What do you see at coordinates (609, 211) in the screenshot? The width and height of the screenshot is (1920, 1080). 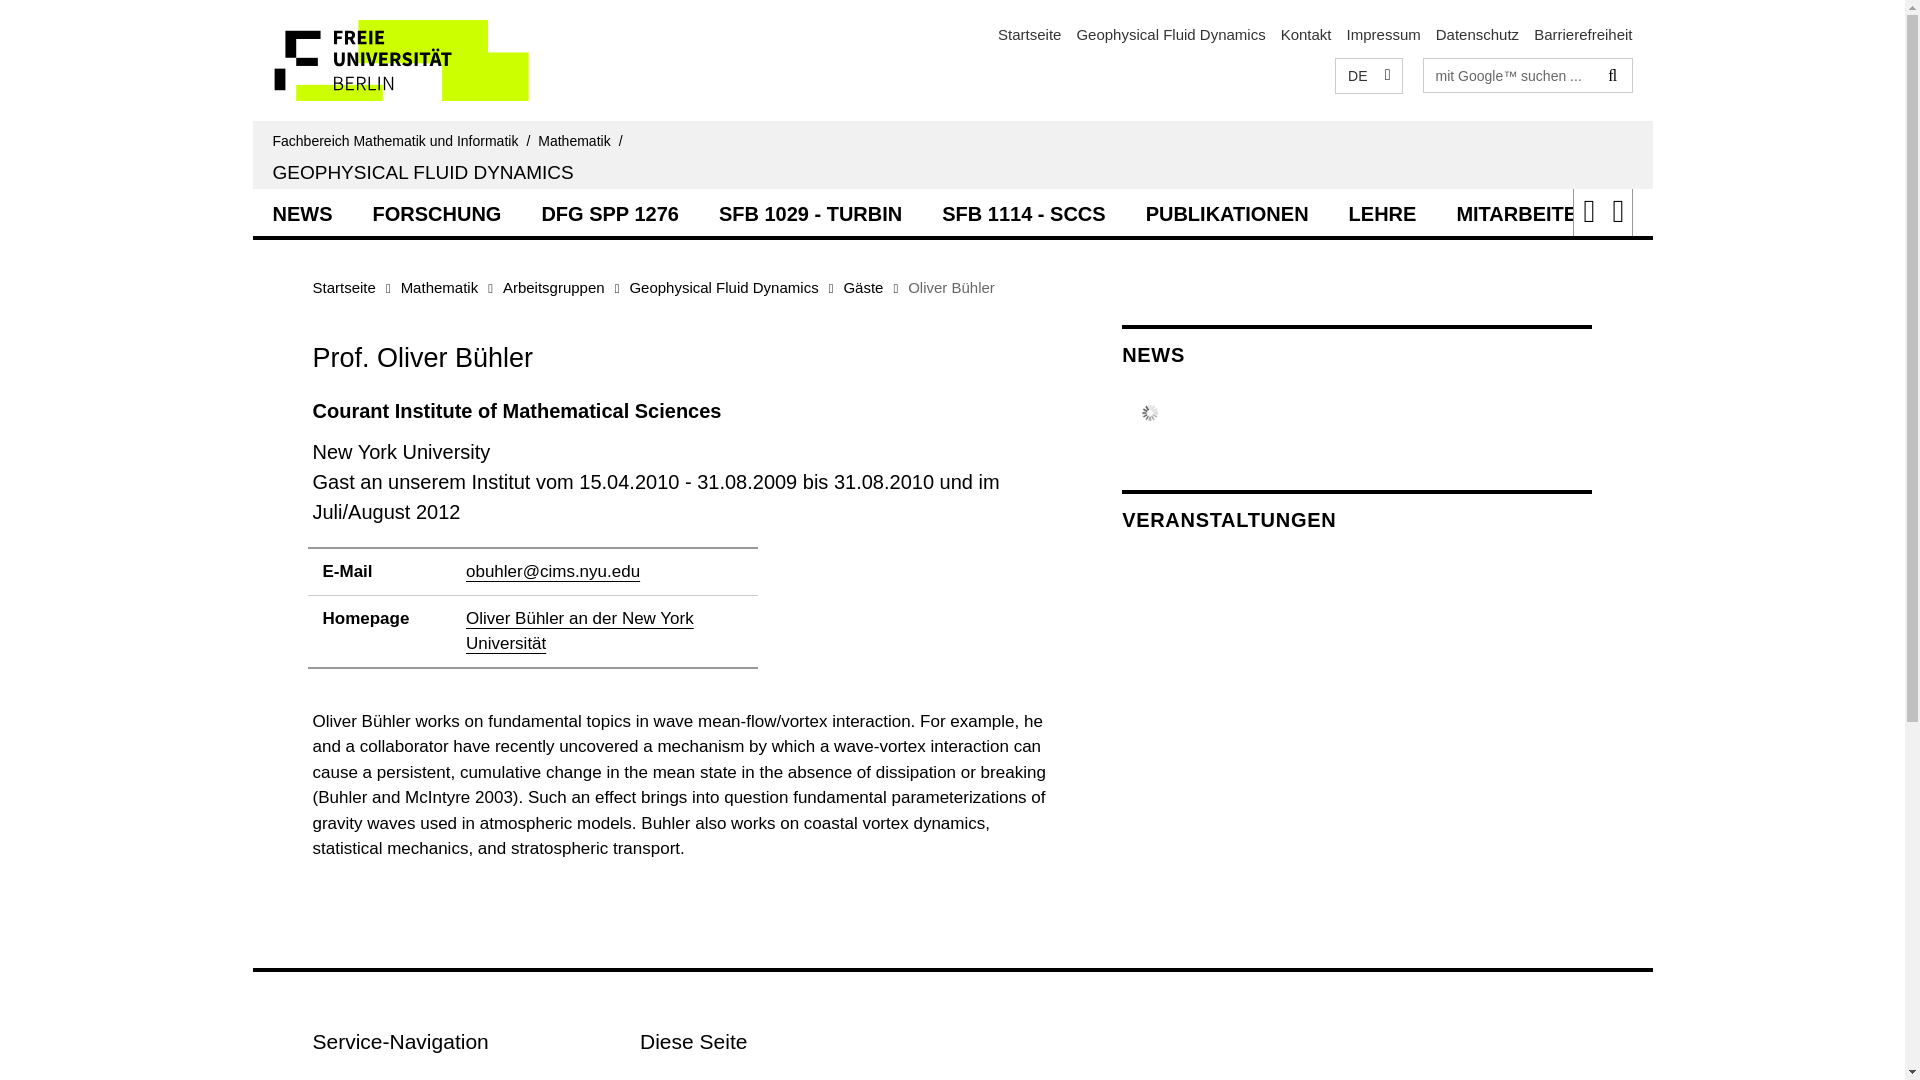 I see `loading...` at bounding box center [609, 211].